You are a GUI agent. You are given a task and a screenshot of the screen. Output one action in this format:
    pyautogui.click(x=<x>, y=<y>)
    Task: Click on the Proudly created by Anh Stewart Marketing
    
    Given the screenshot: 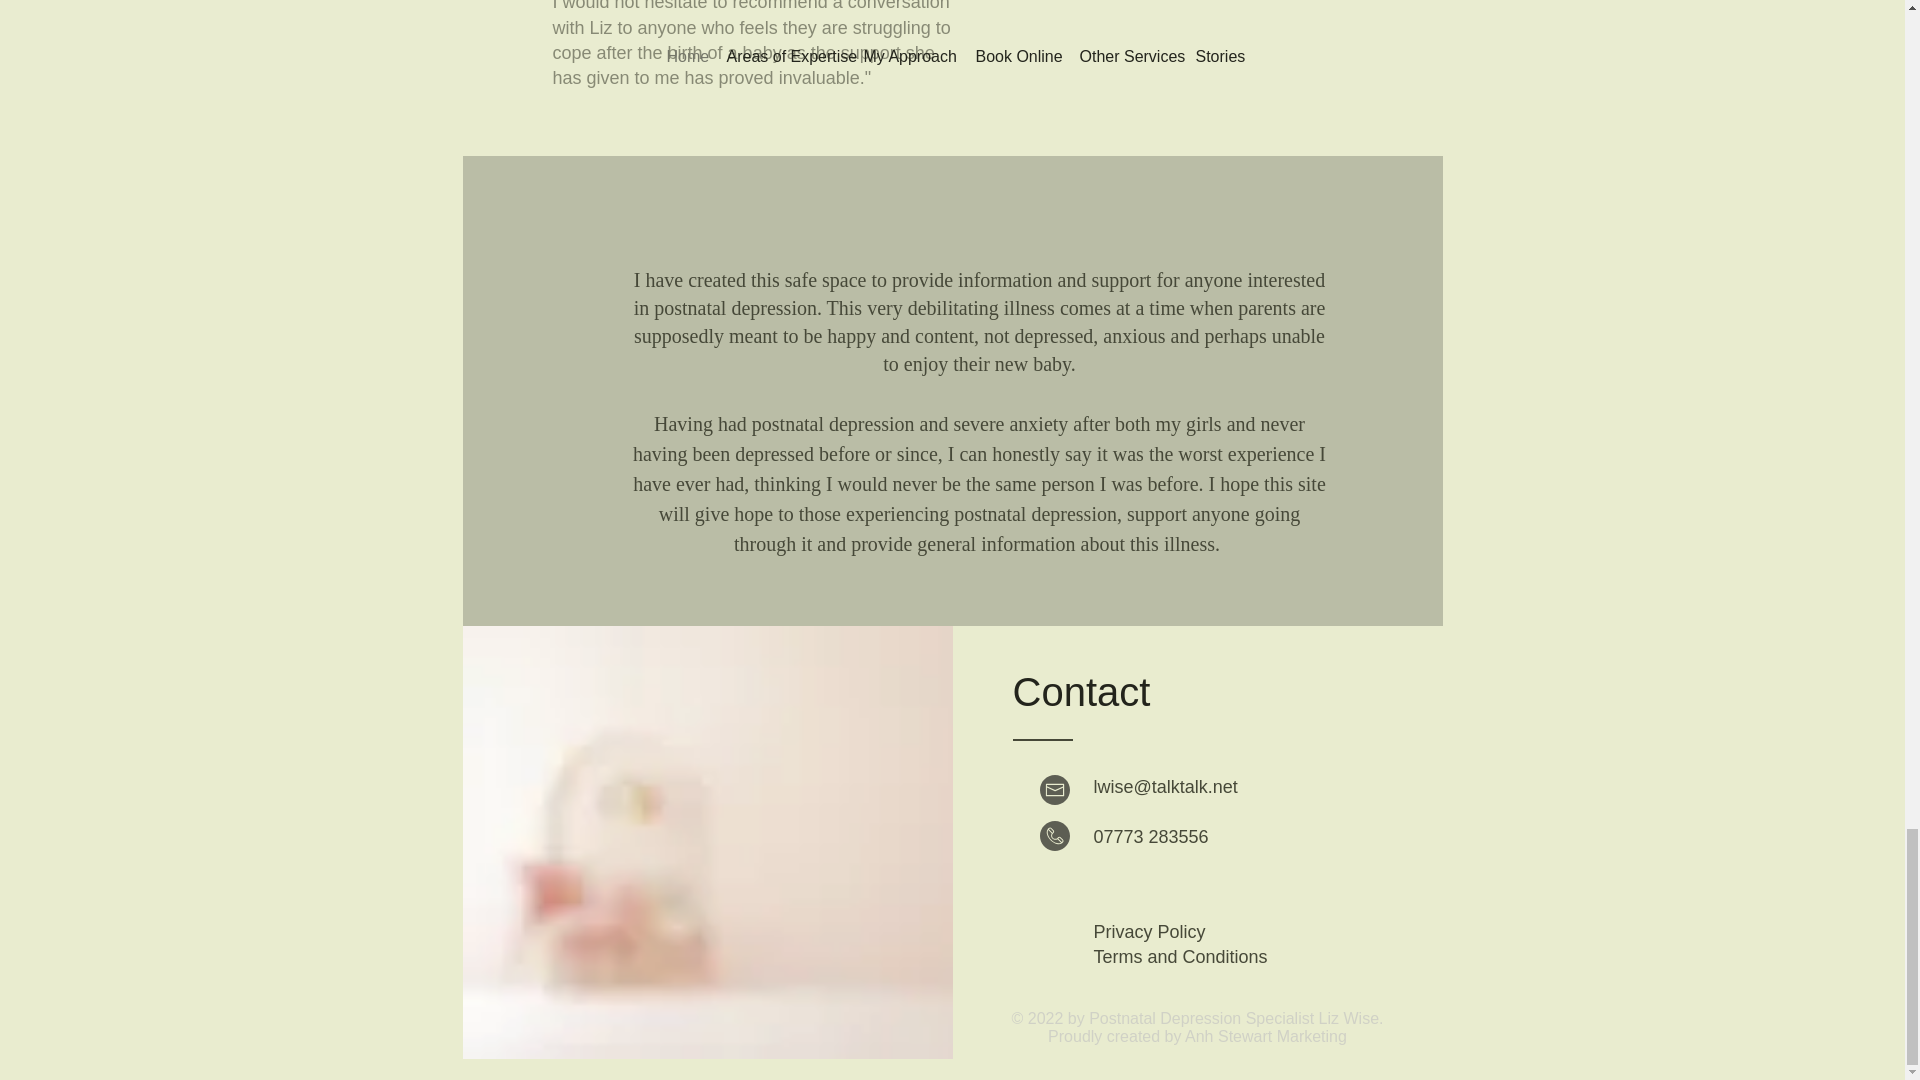 What is the action you would take?
    pyautogui.click(x=1198, y=1036)
    